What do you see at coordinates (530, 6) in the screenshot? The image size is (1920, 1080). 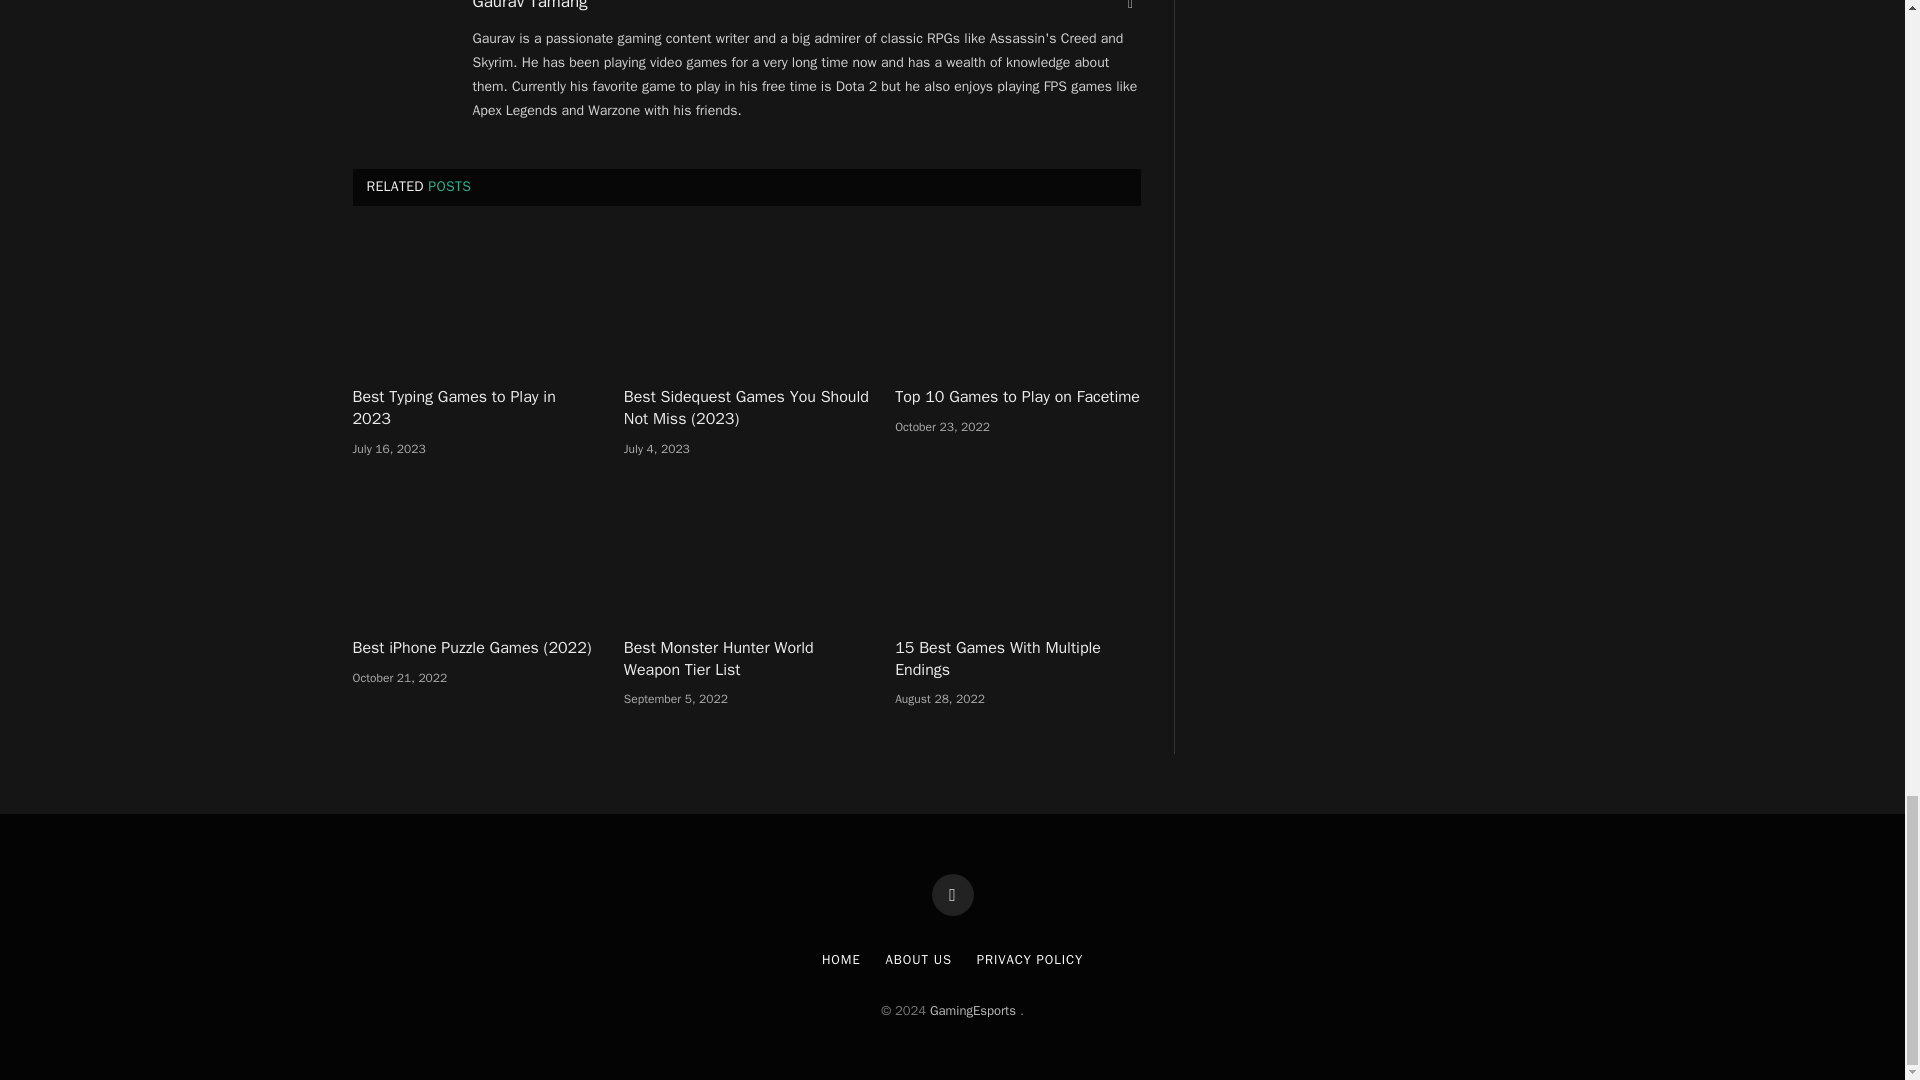 I see `Gaurav Tamang` at bounding box center [530, 6].